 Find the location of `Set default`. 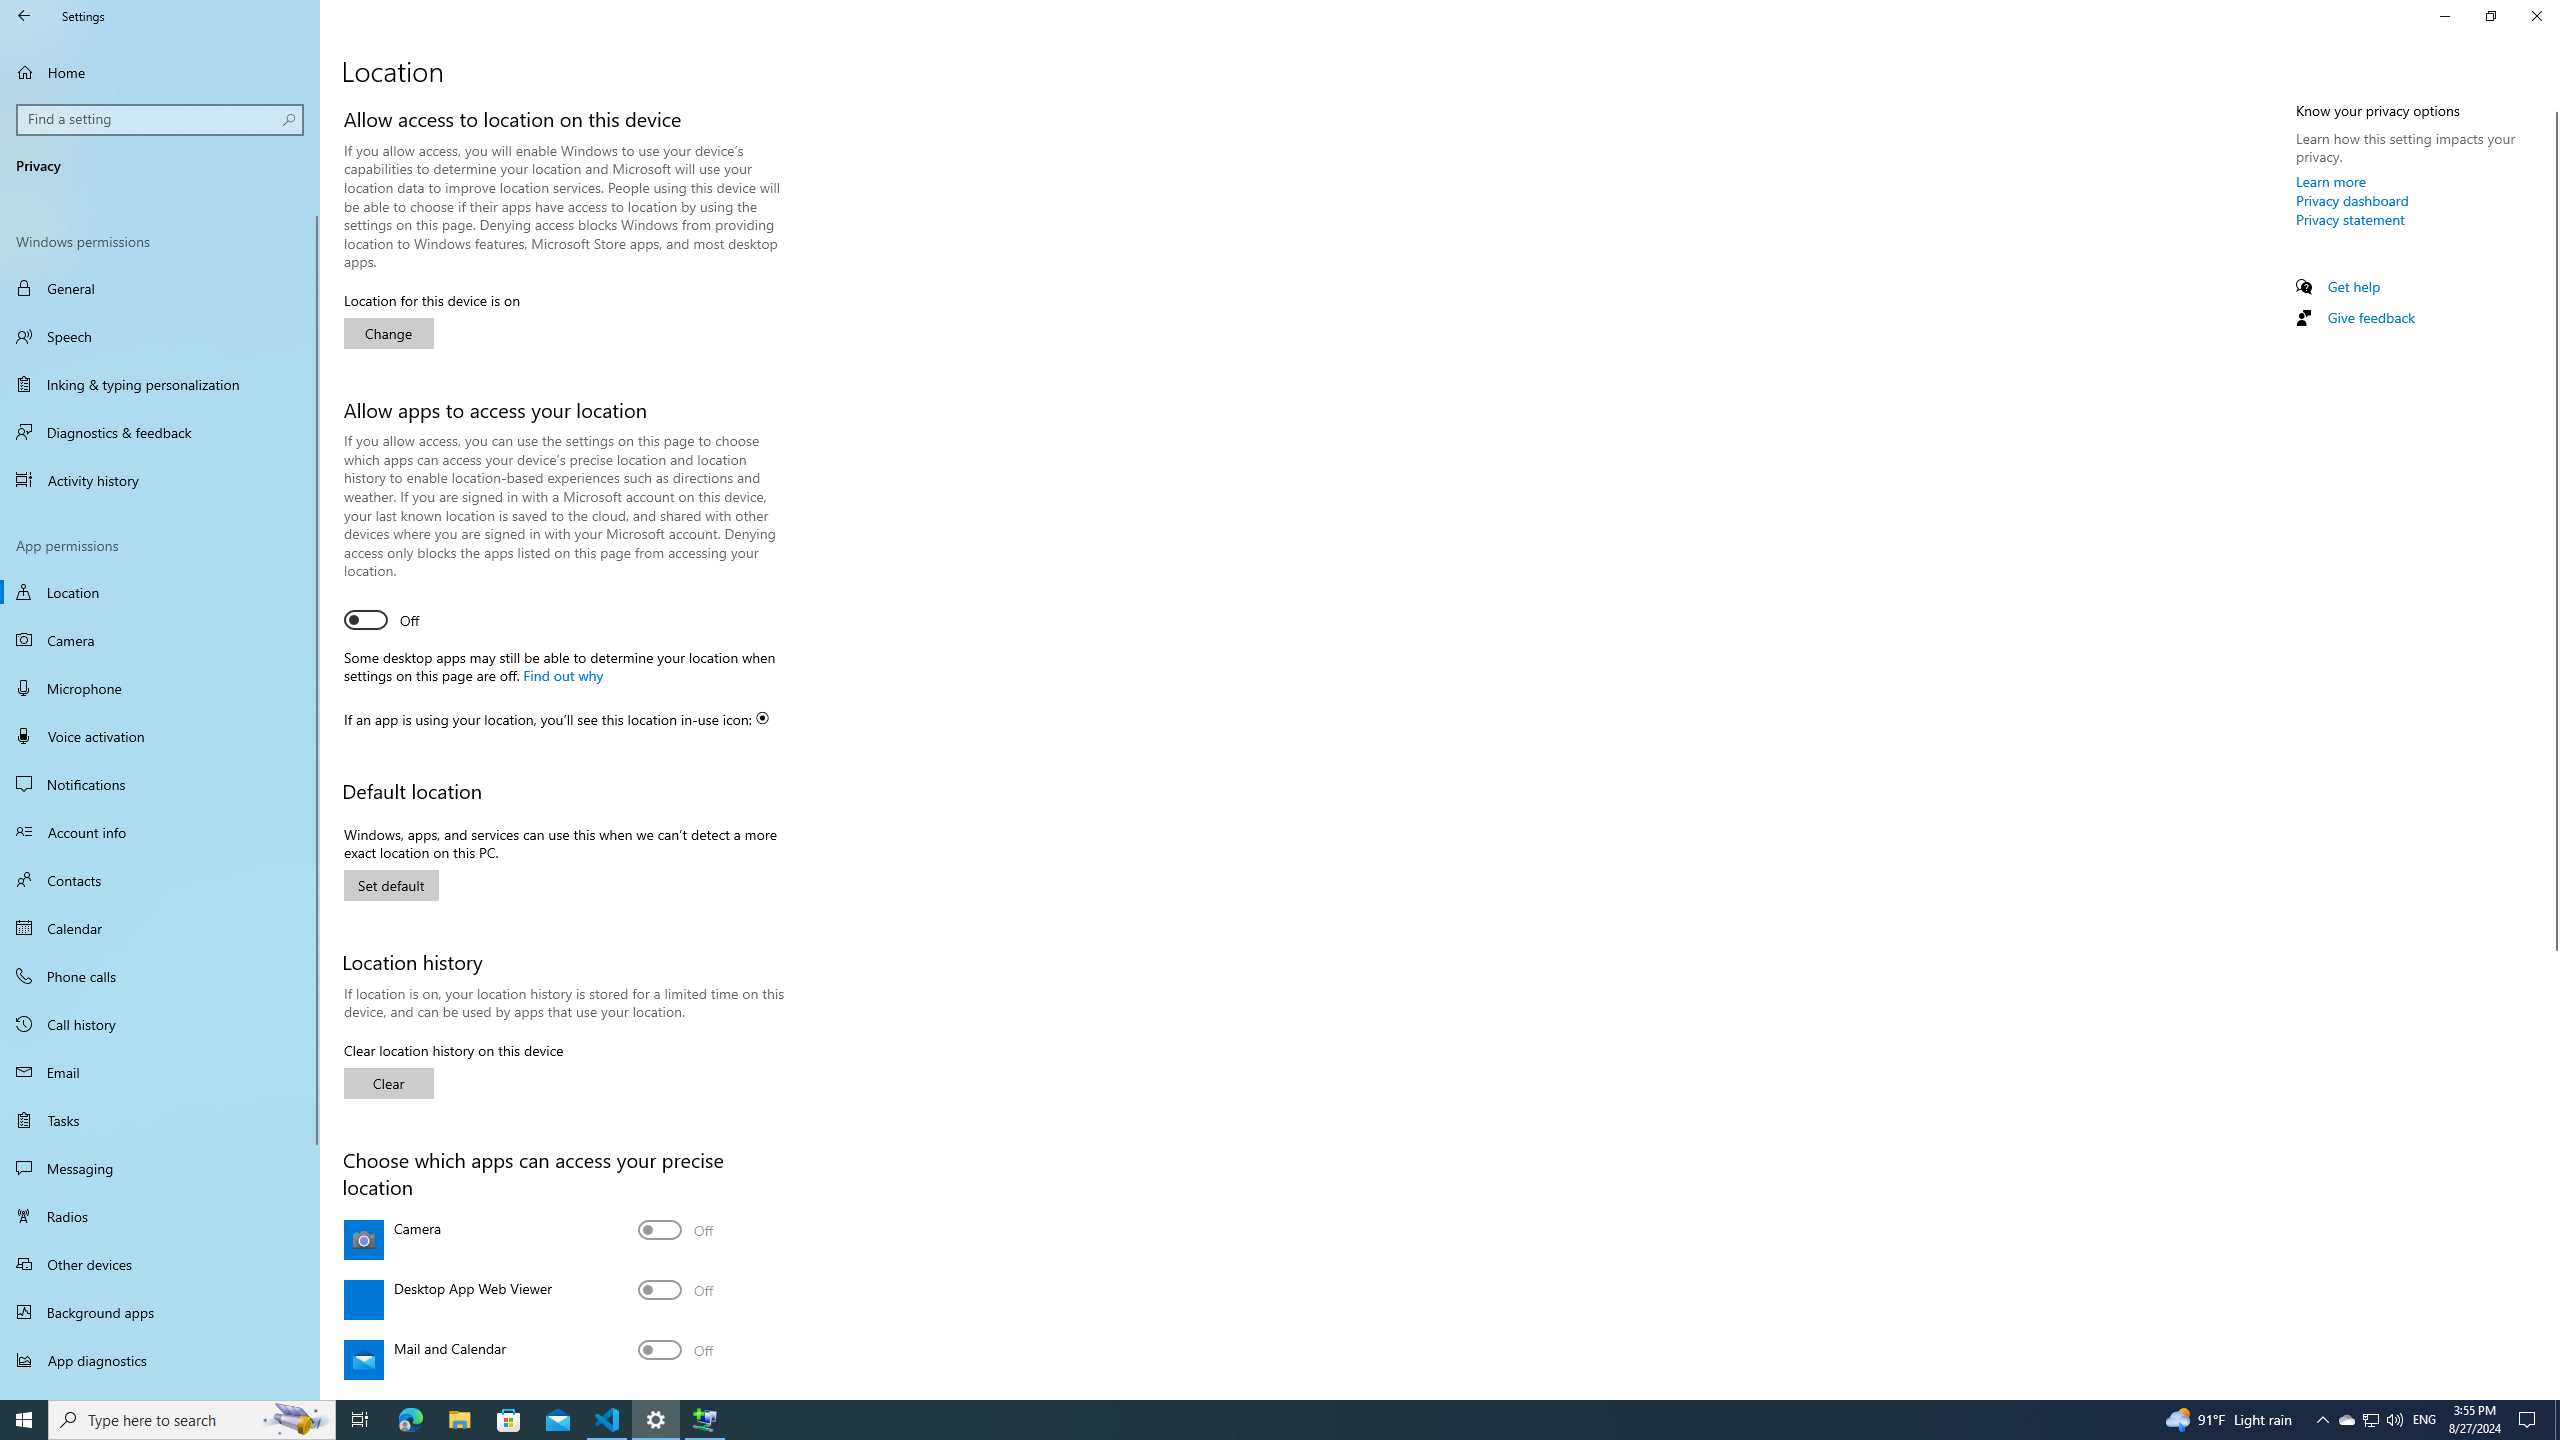

Set default is located at coordinates (390, 885).